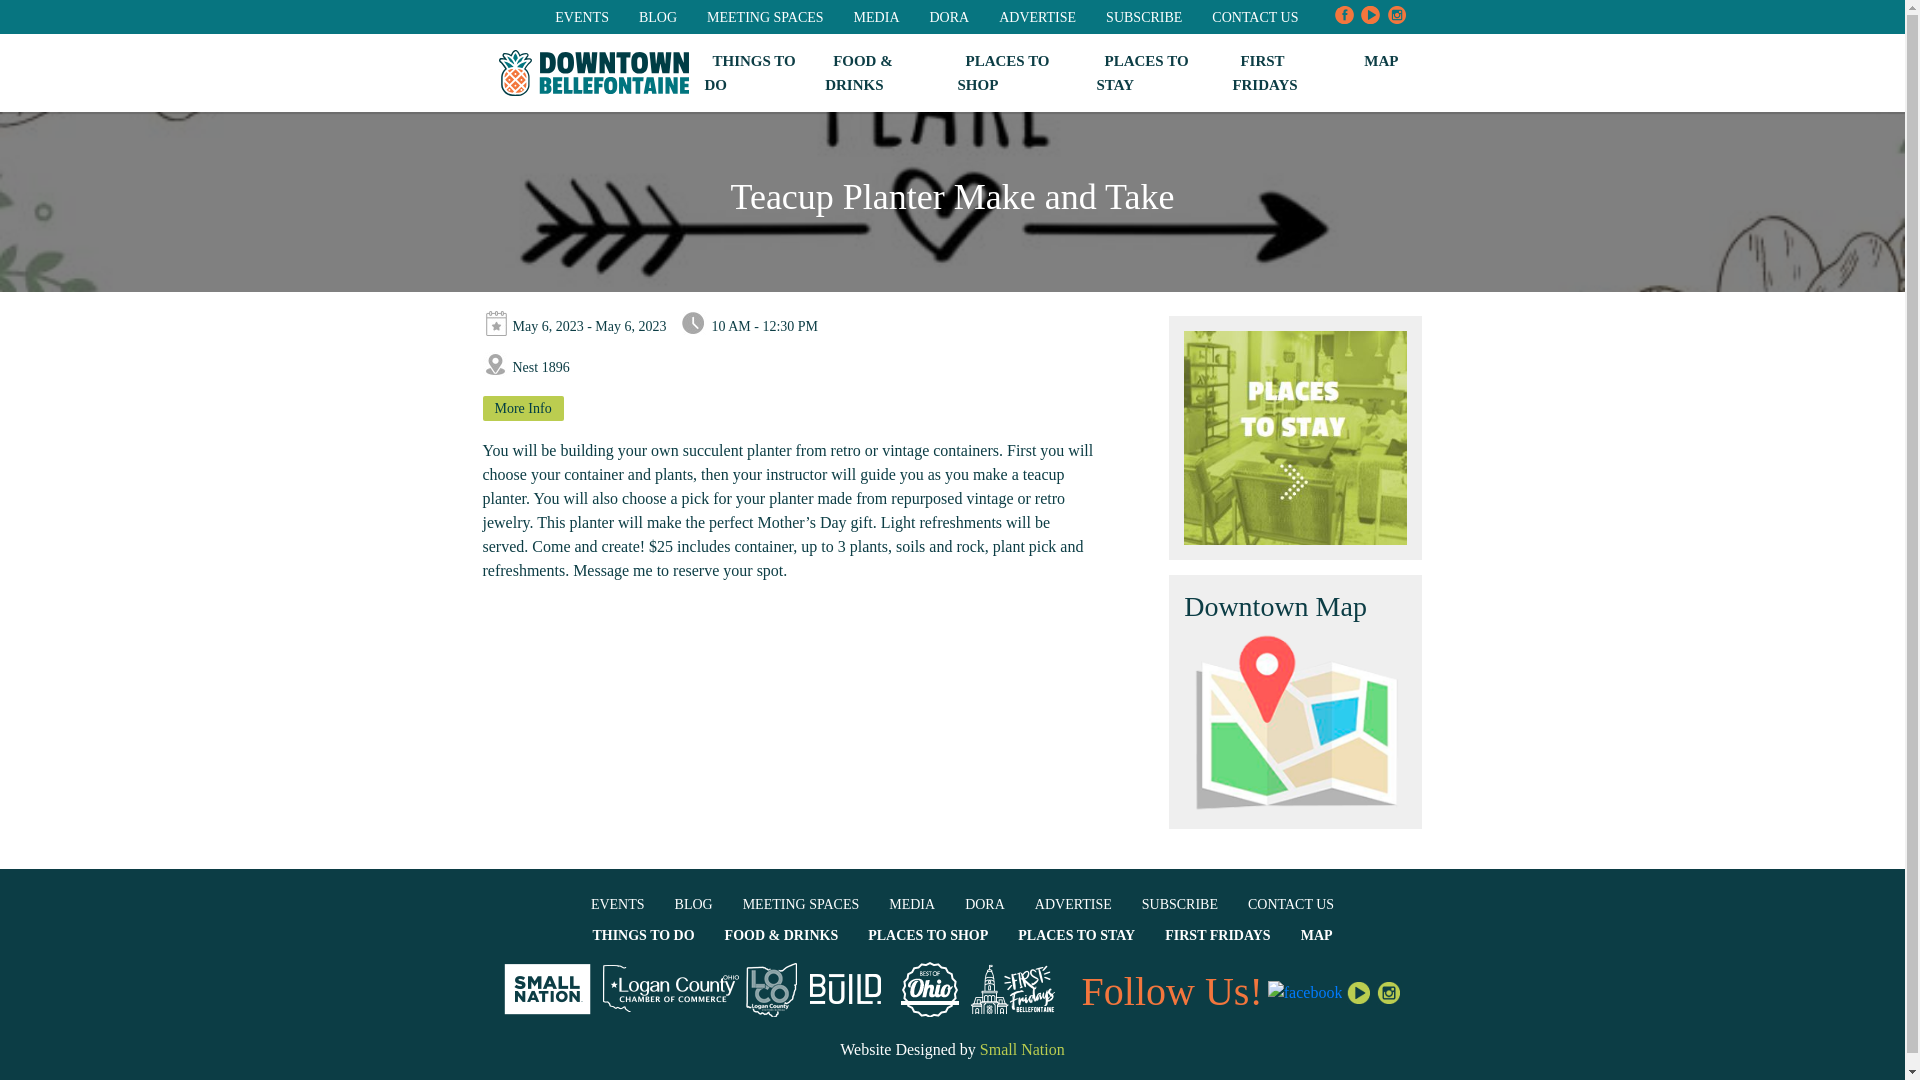 The width and height of the screenshot is (1920, 1080). Describe the element at coordinates (1254, 16) in the screenshot. I see `CONTACT US` at that location.